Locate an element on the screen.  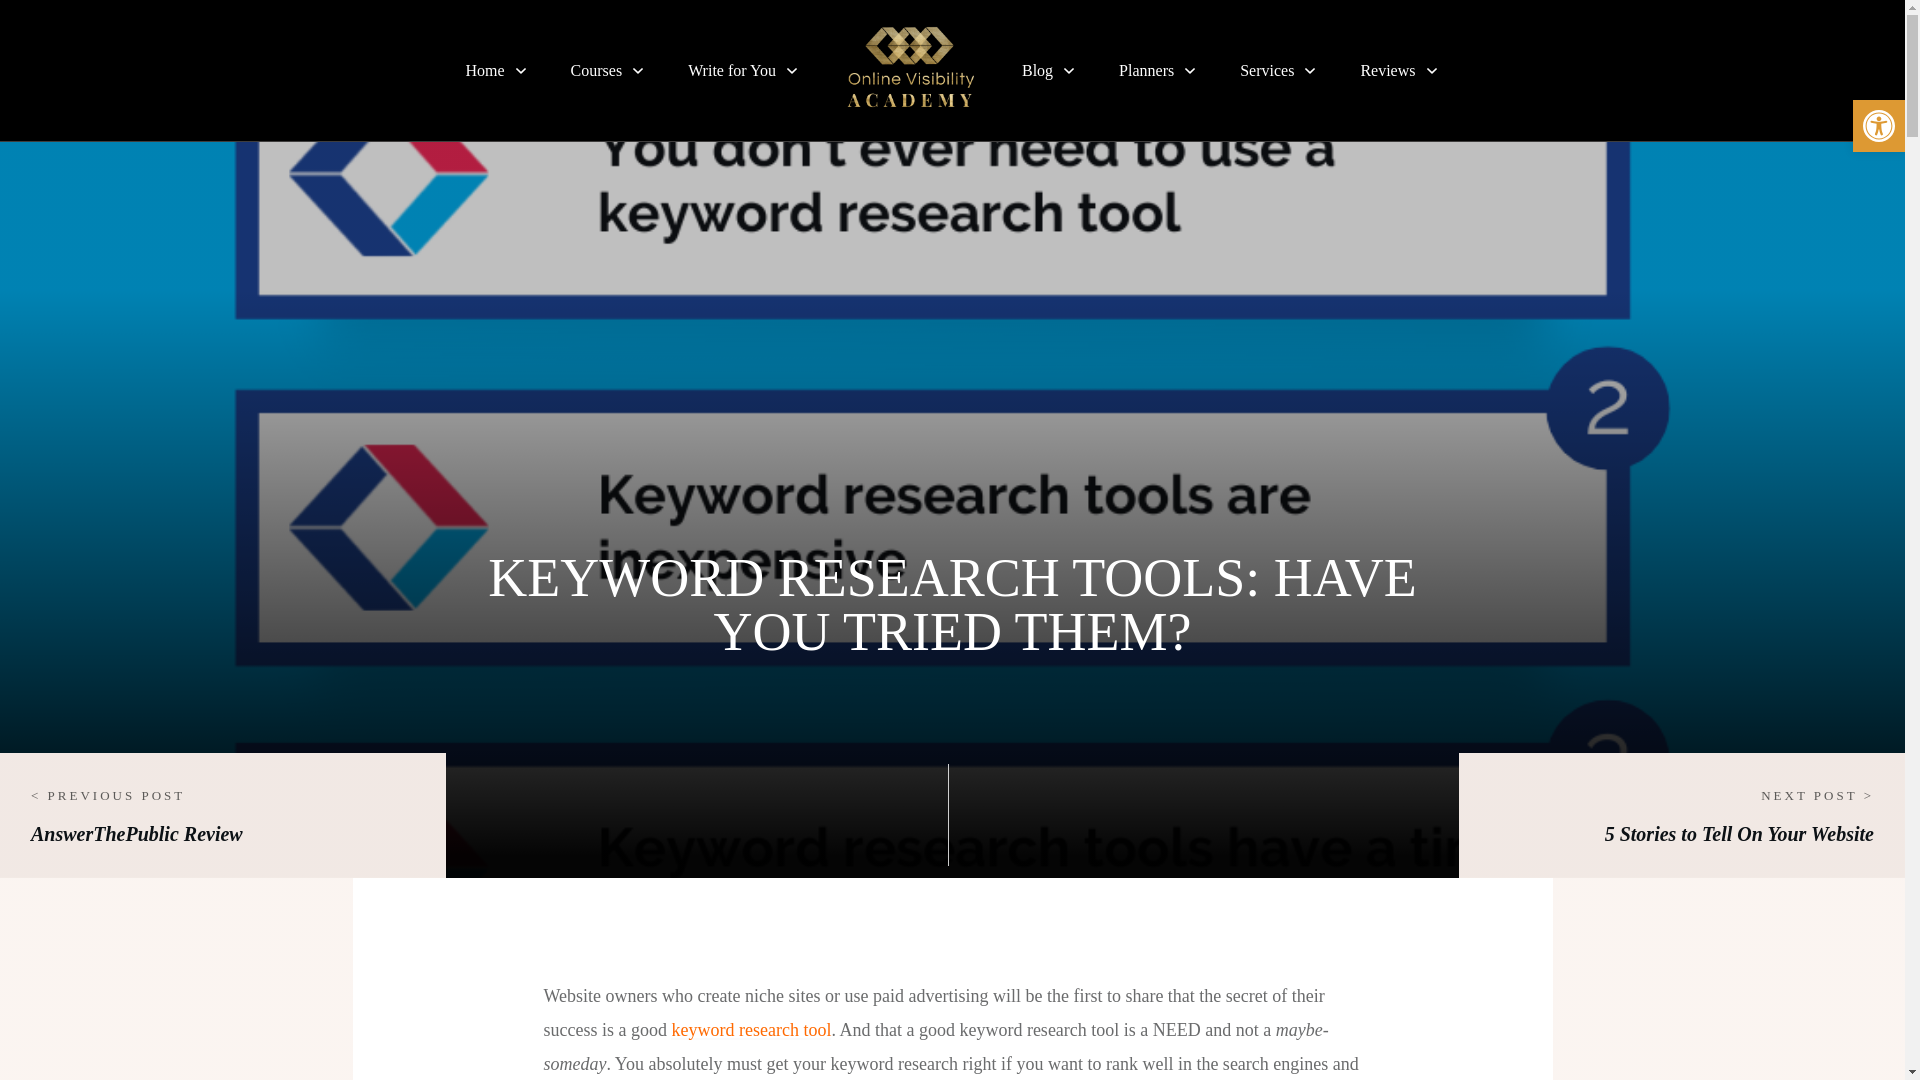
Home is located at coordinates (496, 70).